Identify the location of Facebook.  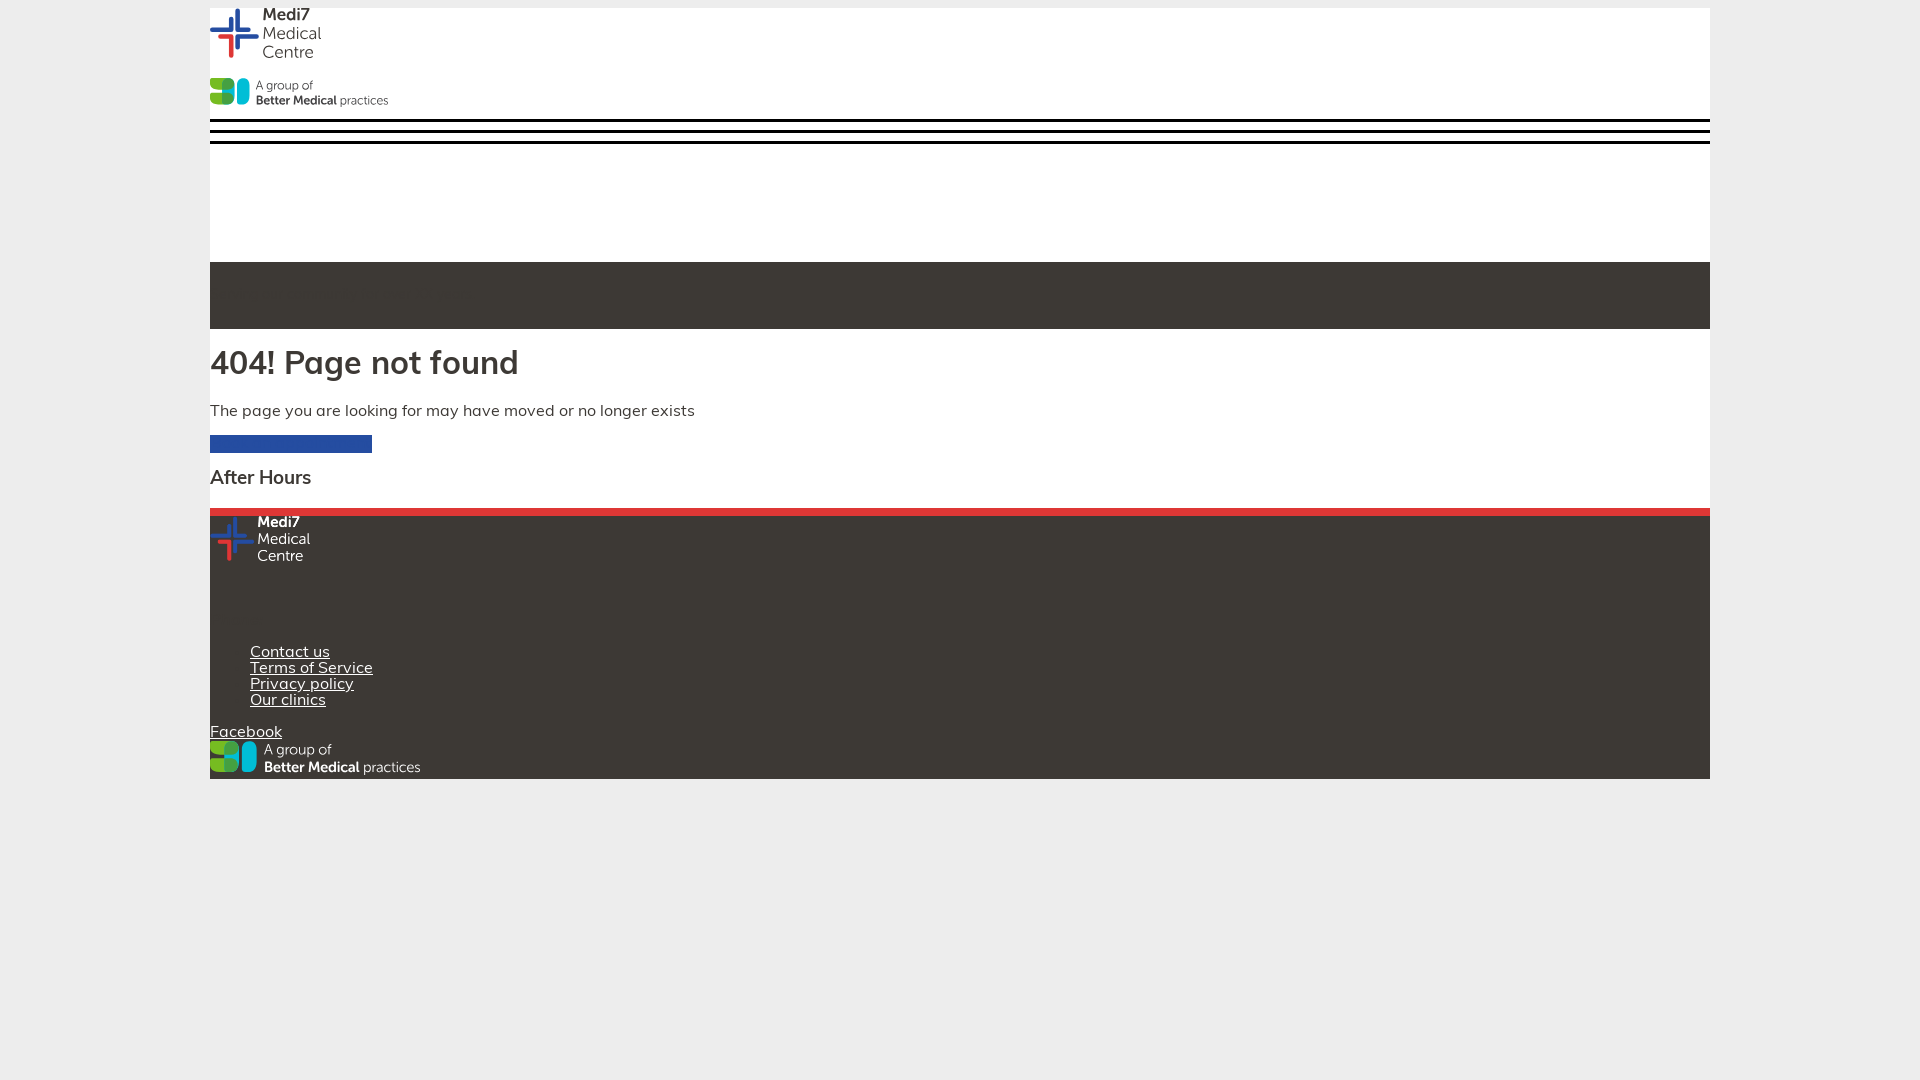
(246, 733).